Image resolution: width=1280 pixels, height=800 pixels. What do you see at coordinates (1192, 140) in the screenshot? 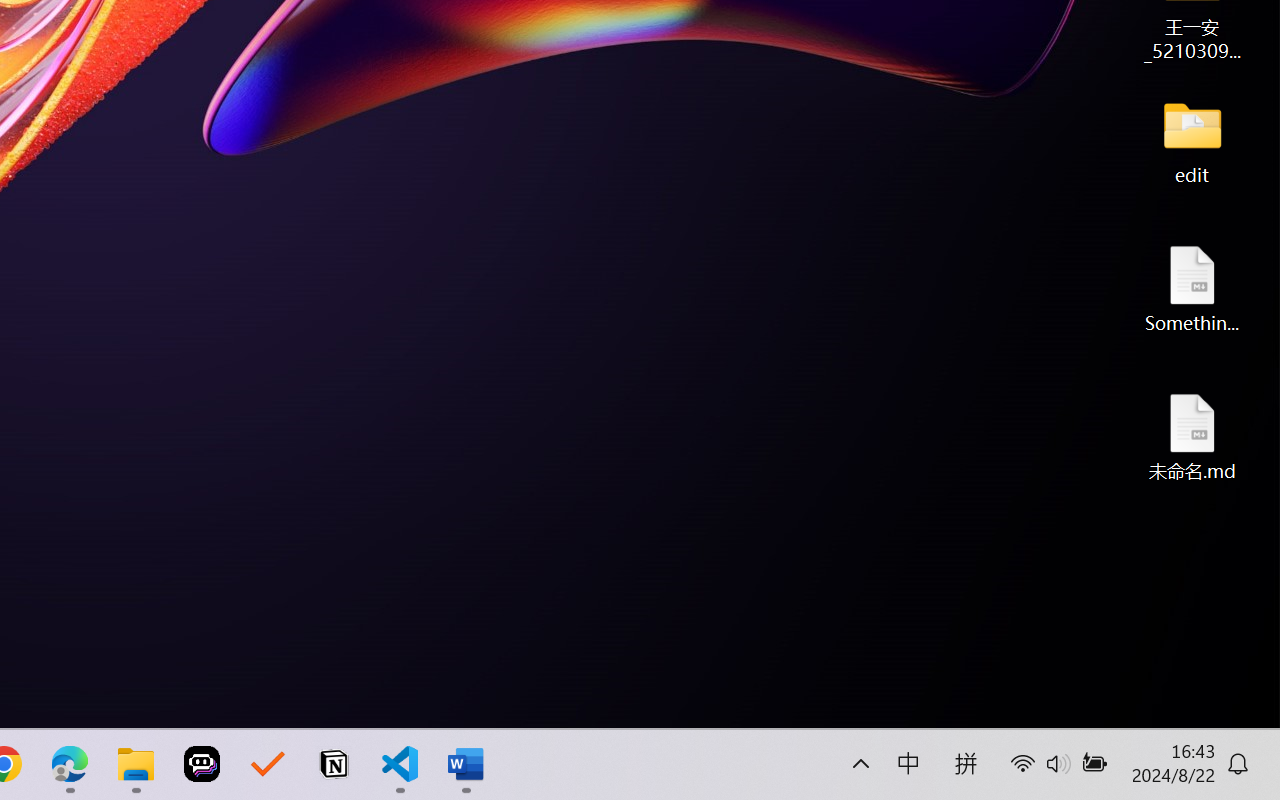
I see `edit` at bounding box center [1192, 140].